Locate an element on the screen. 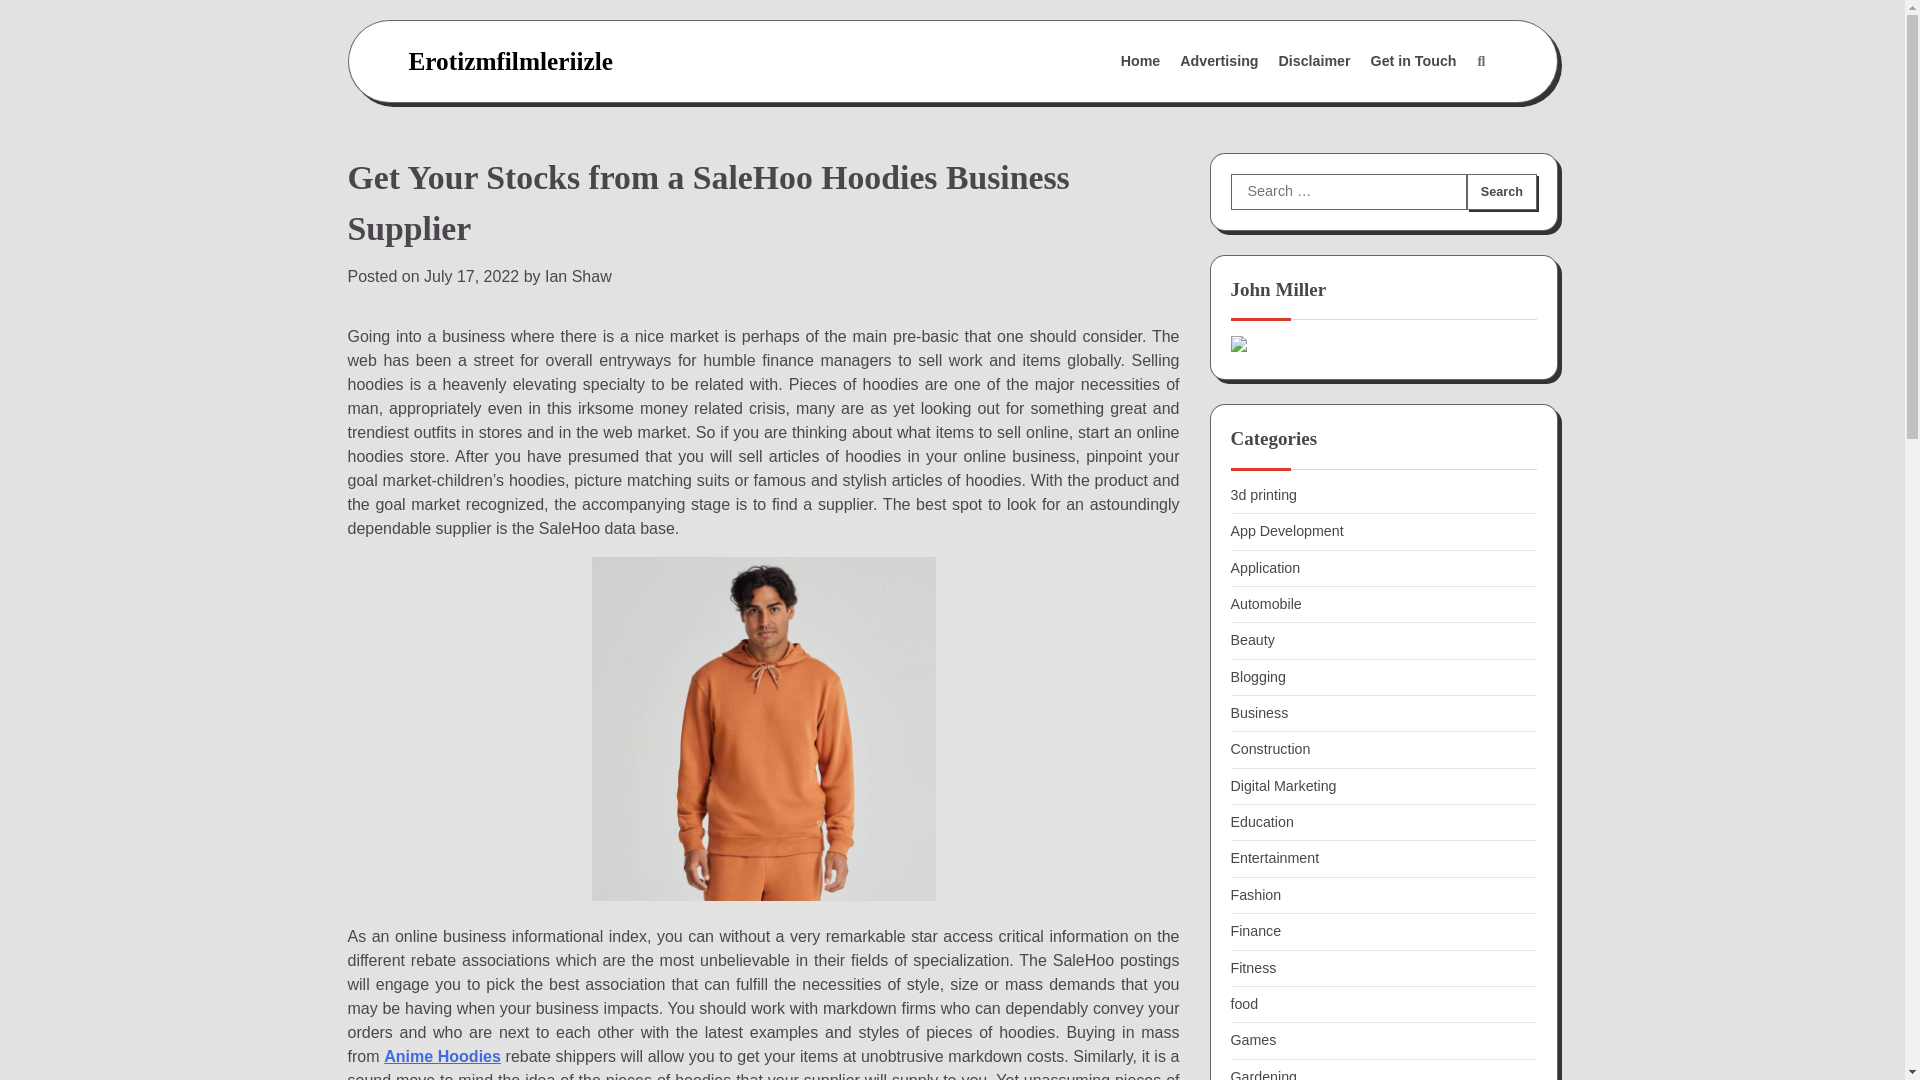  App Development is located at coordinates (1286, 530).